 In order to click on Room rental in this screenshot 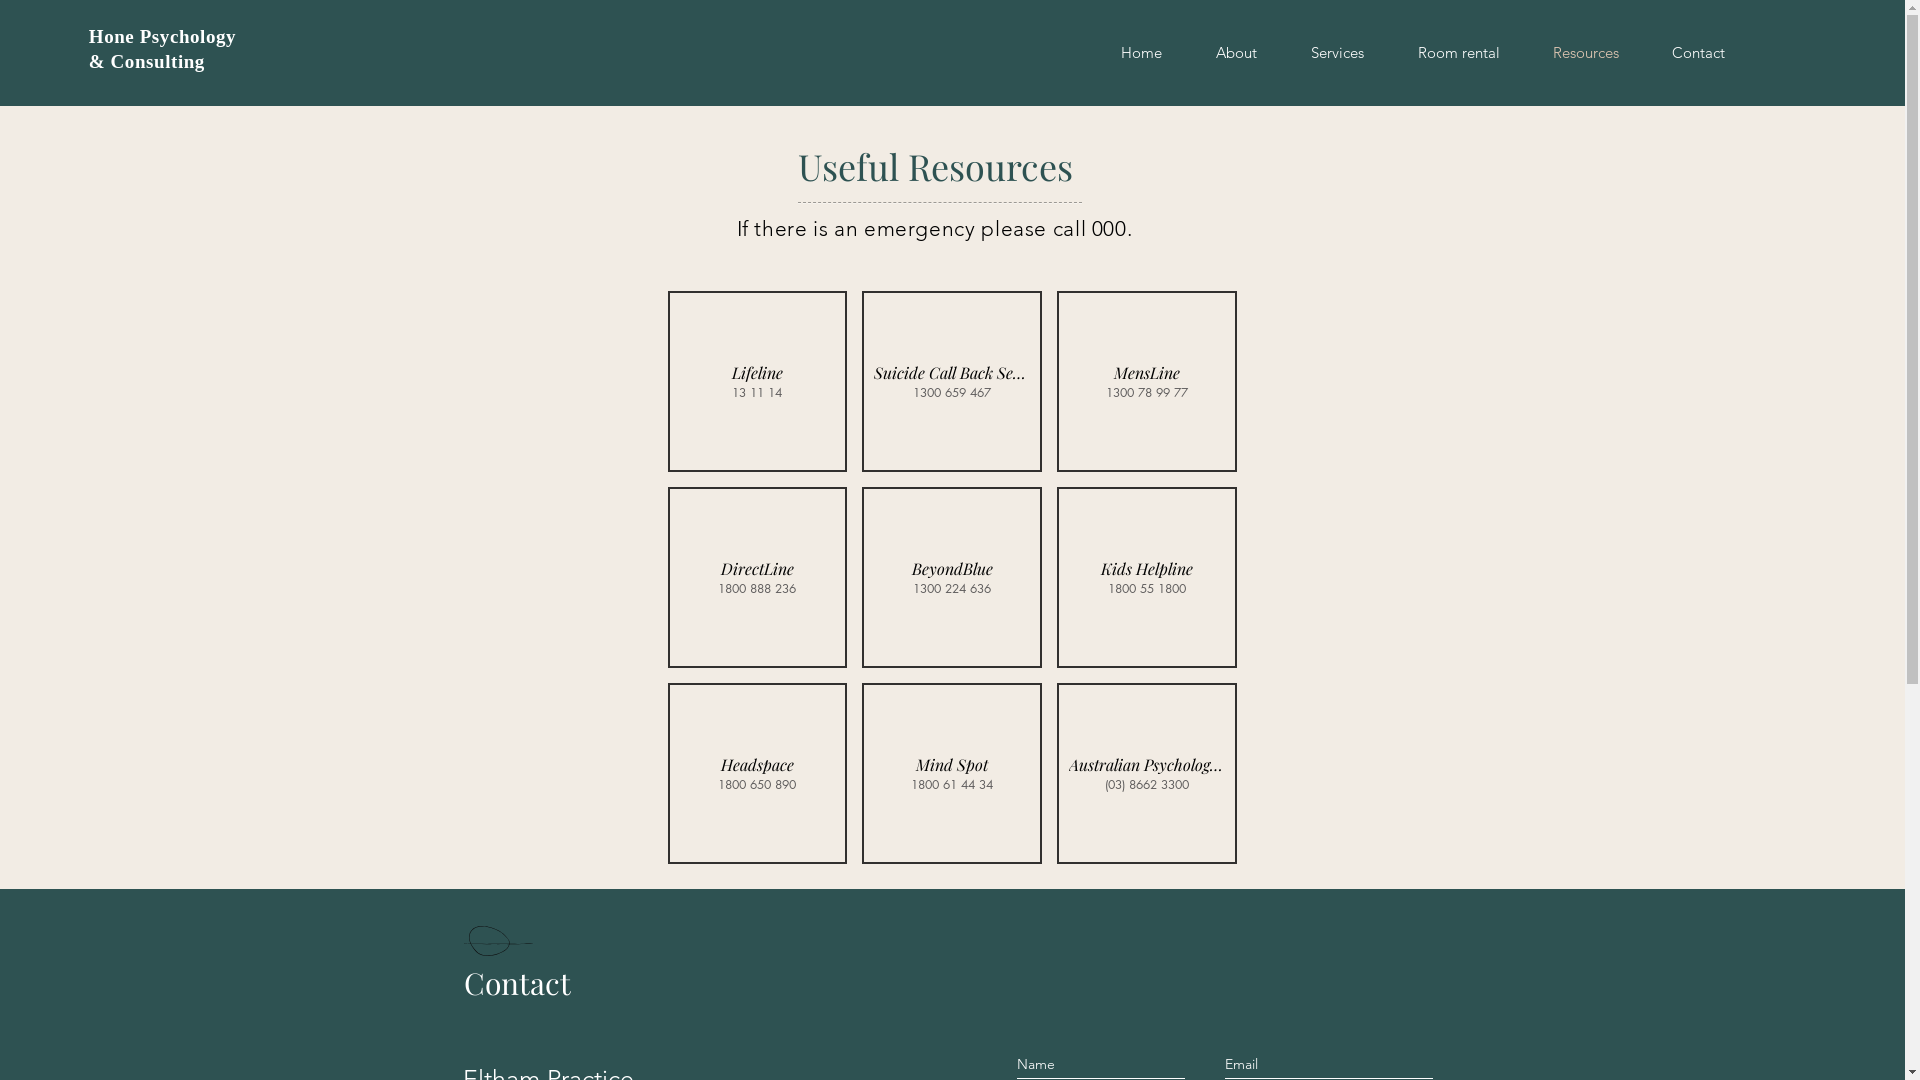, I will do `click(1458, 53)`.